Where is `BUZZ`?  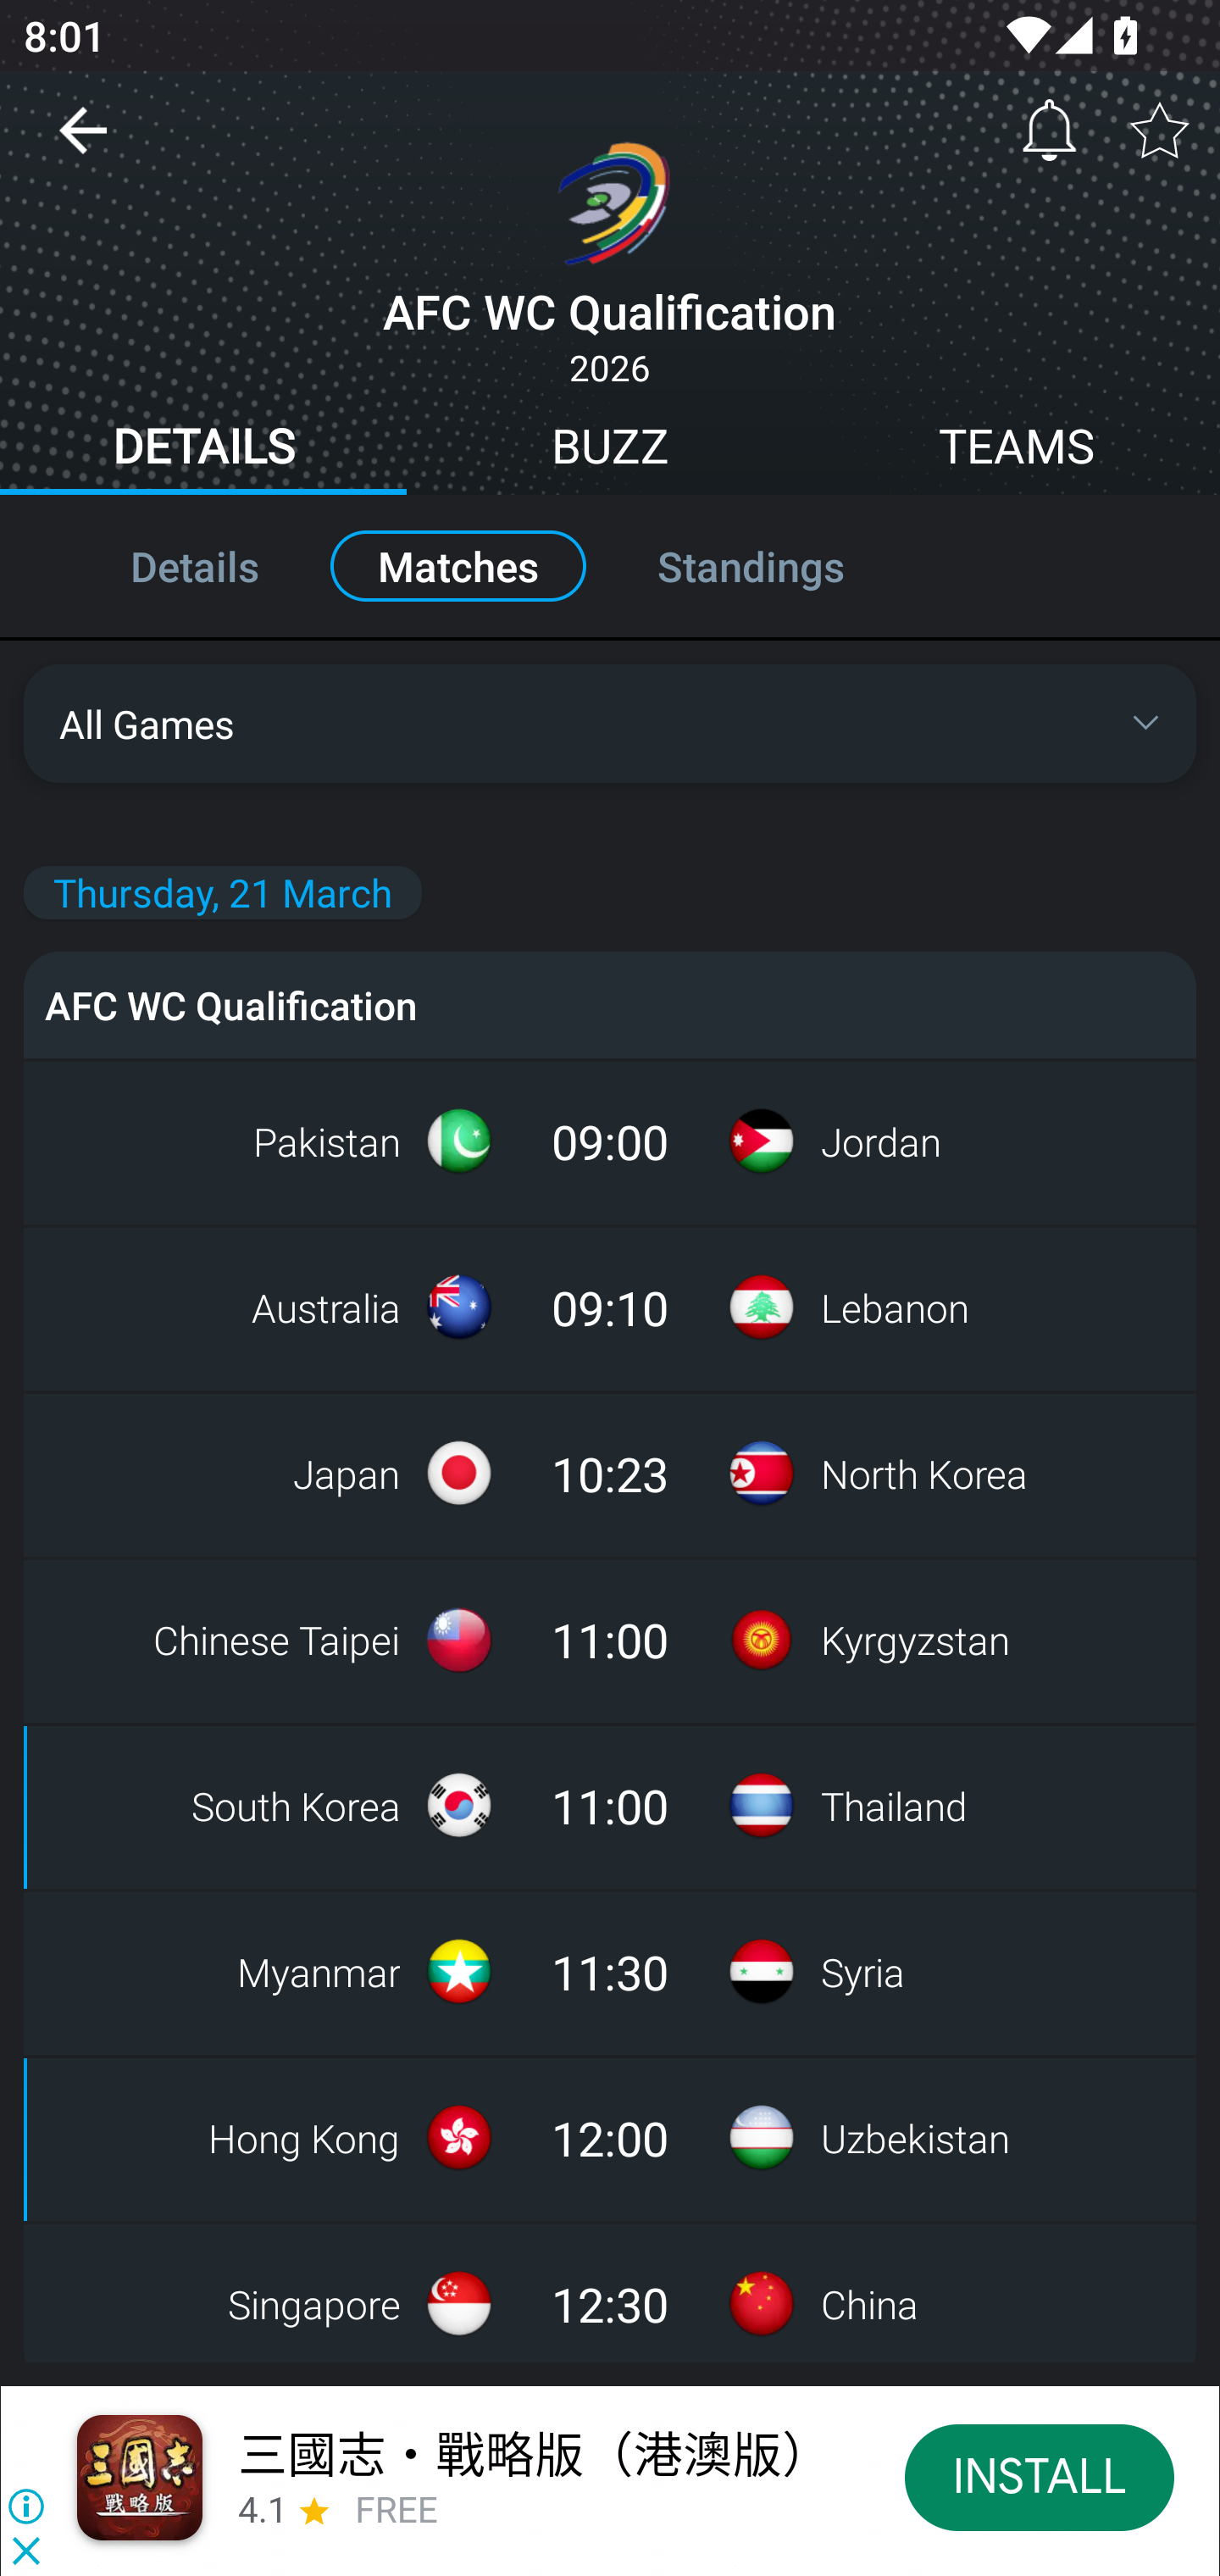
BUZZ is located at coordinates (610, 451).